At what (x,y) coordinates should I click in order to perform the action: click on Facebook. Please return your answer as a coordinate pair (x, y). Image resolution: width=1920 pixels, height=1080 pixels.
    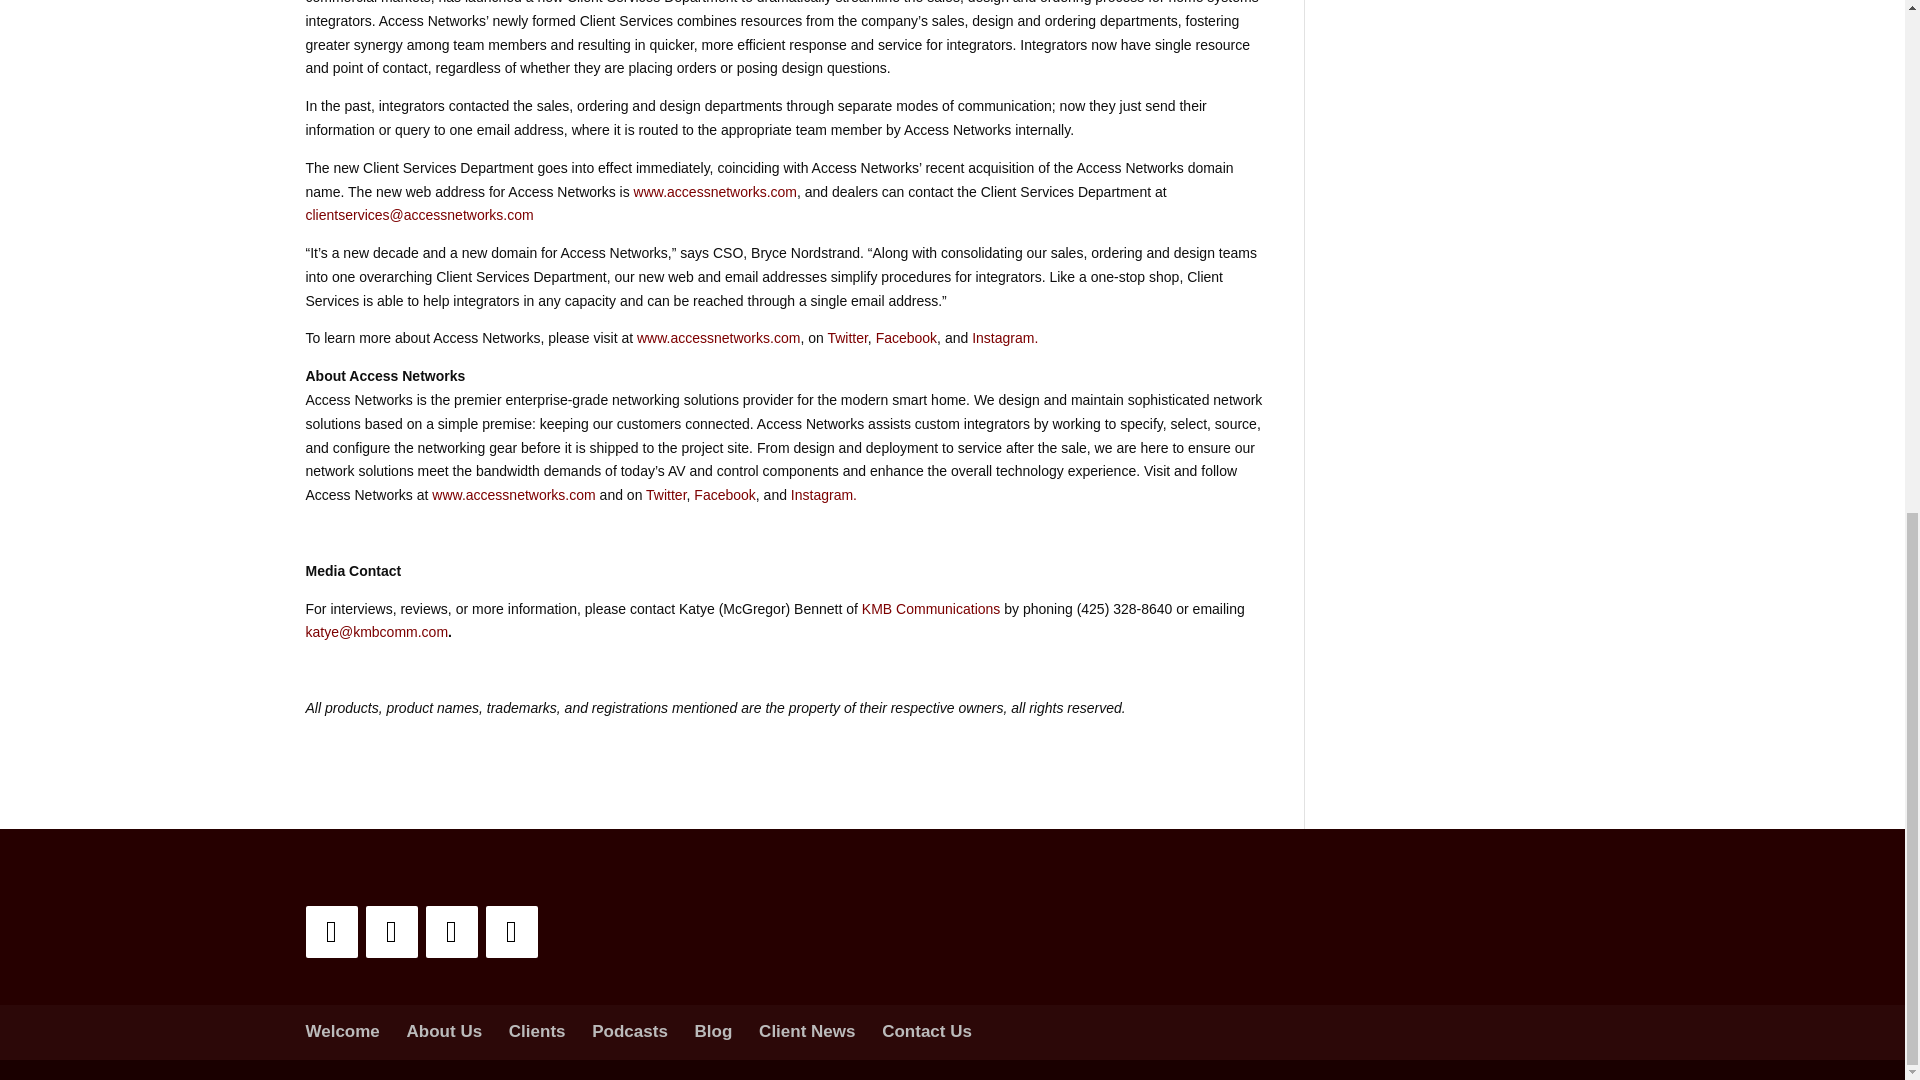
    Looking at the image, I should click on (906, 338).